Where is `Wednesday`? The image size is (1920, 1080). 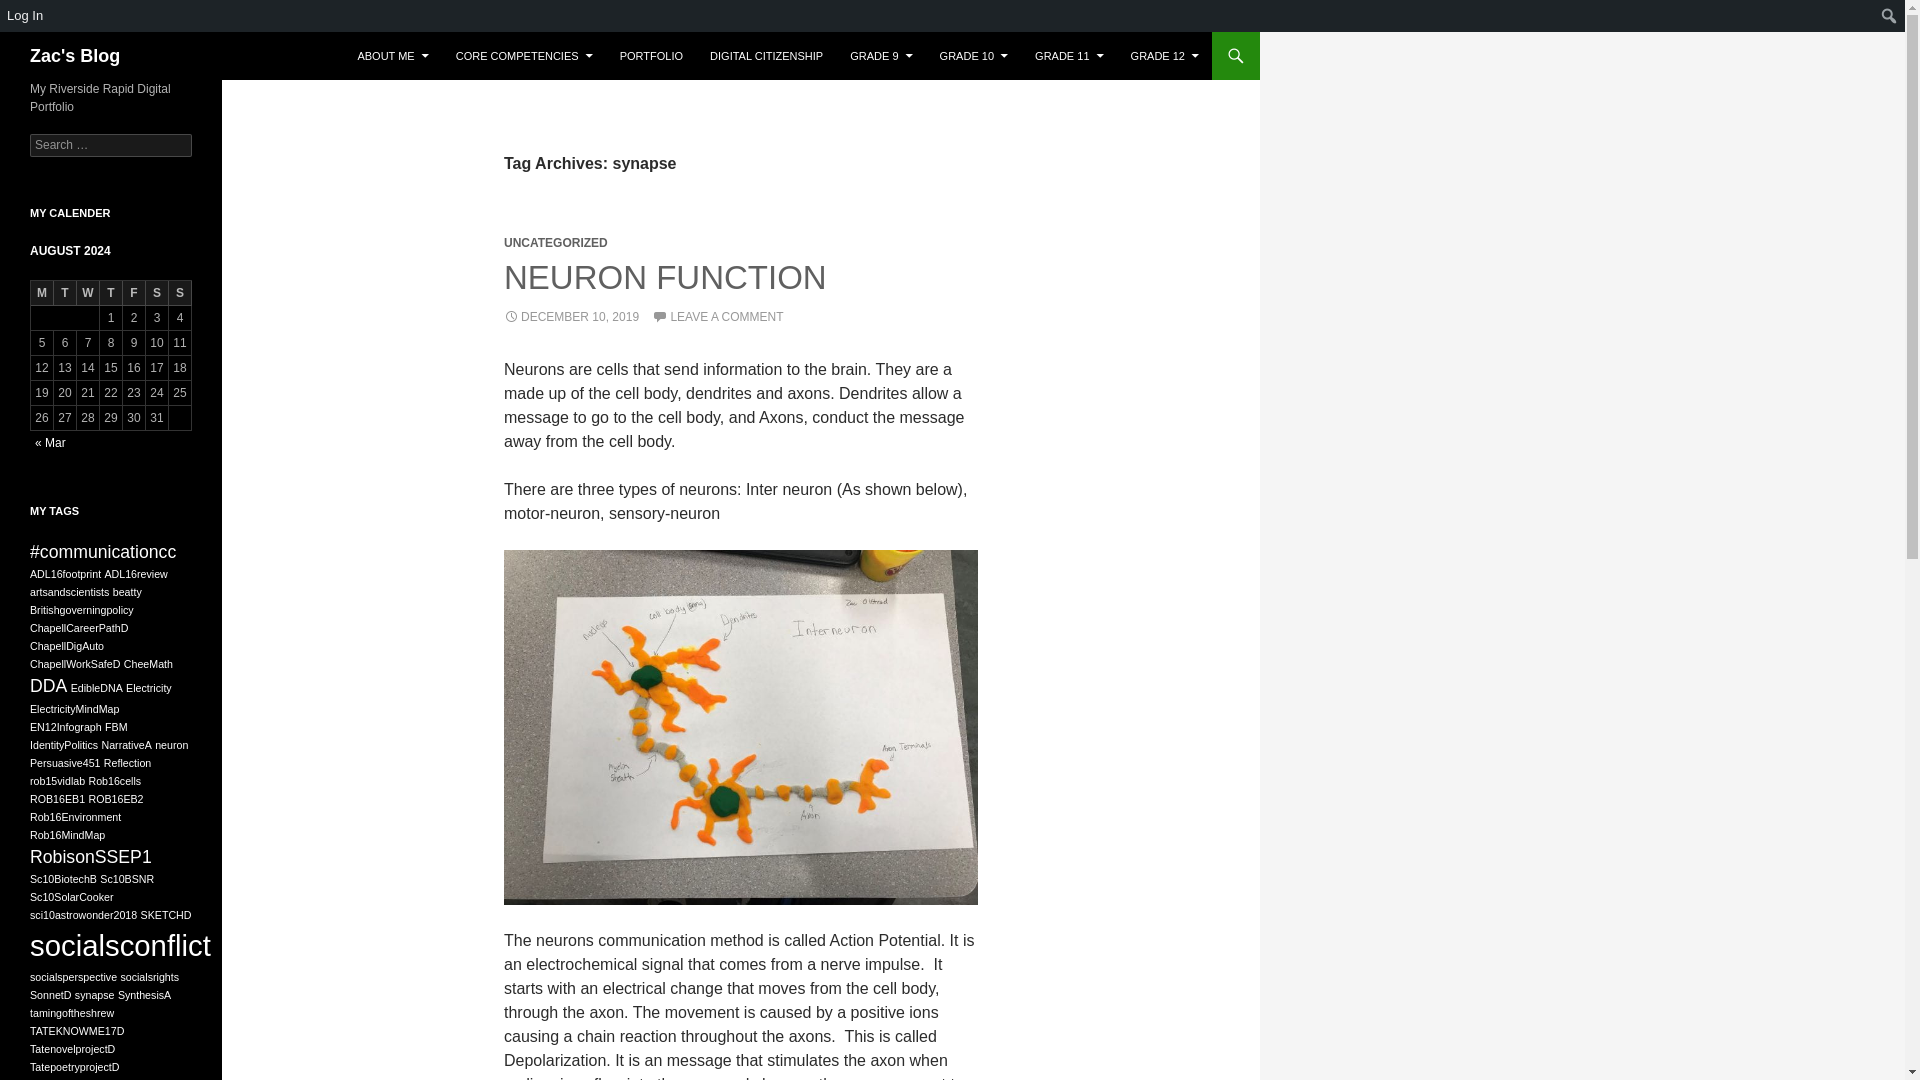
Wednesday is located at coordinates (88, 292).